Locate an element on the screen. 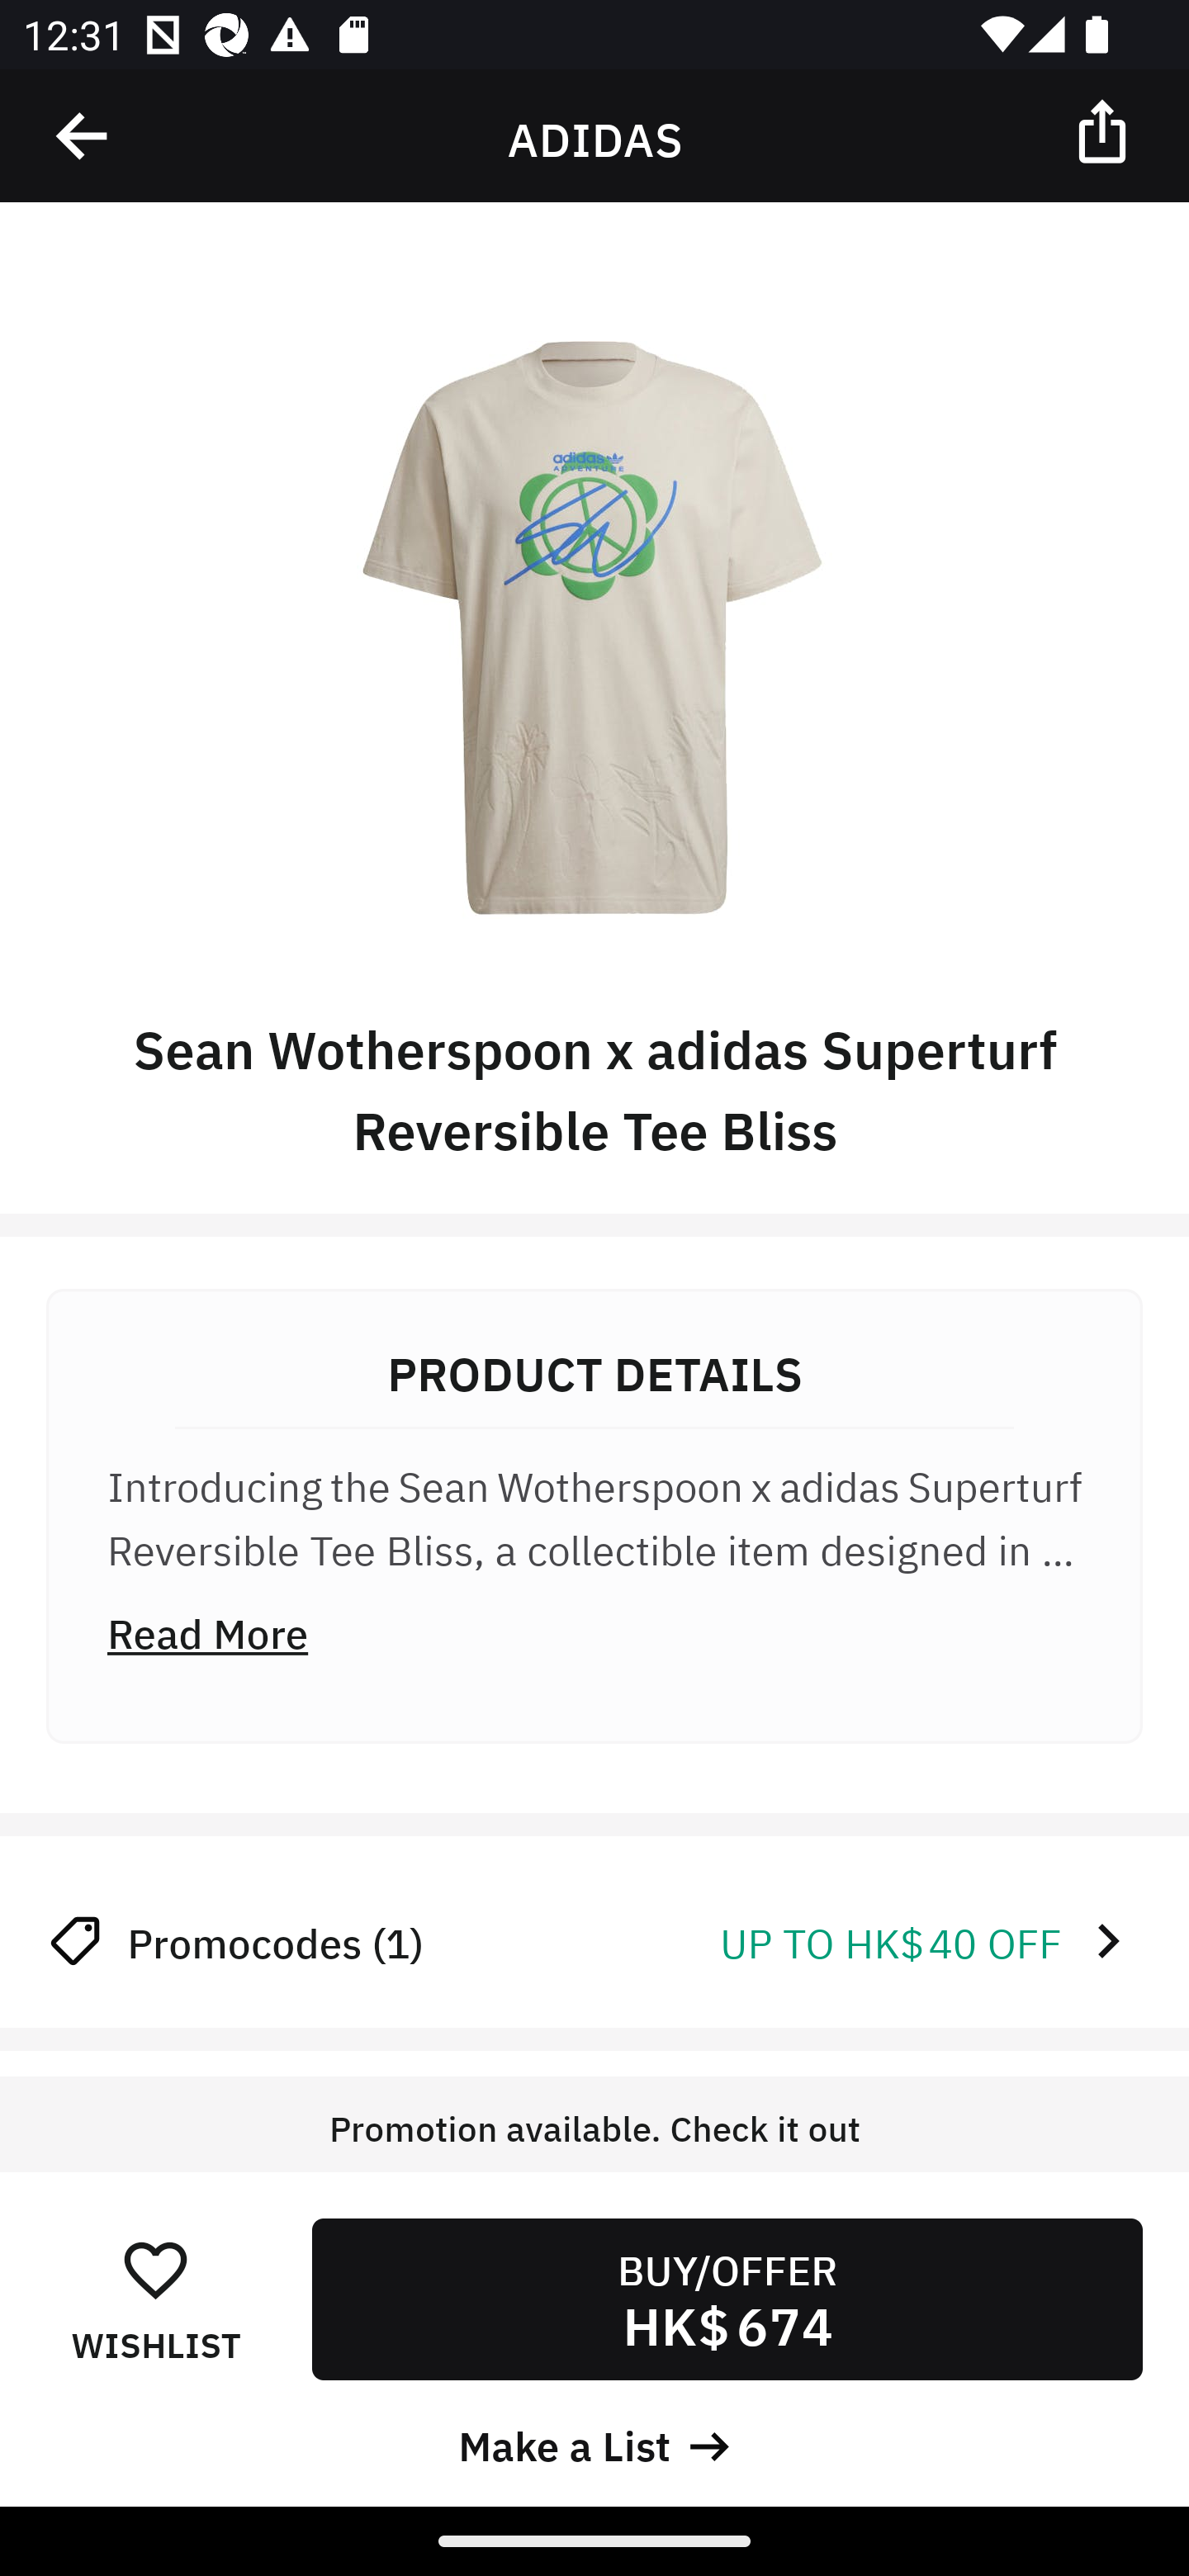 The height and width of the screenshot is (2576, 1189).  is located at coordinates (1105, 130).